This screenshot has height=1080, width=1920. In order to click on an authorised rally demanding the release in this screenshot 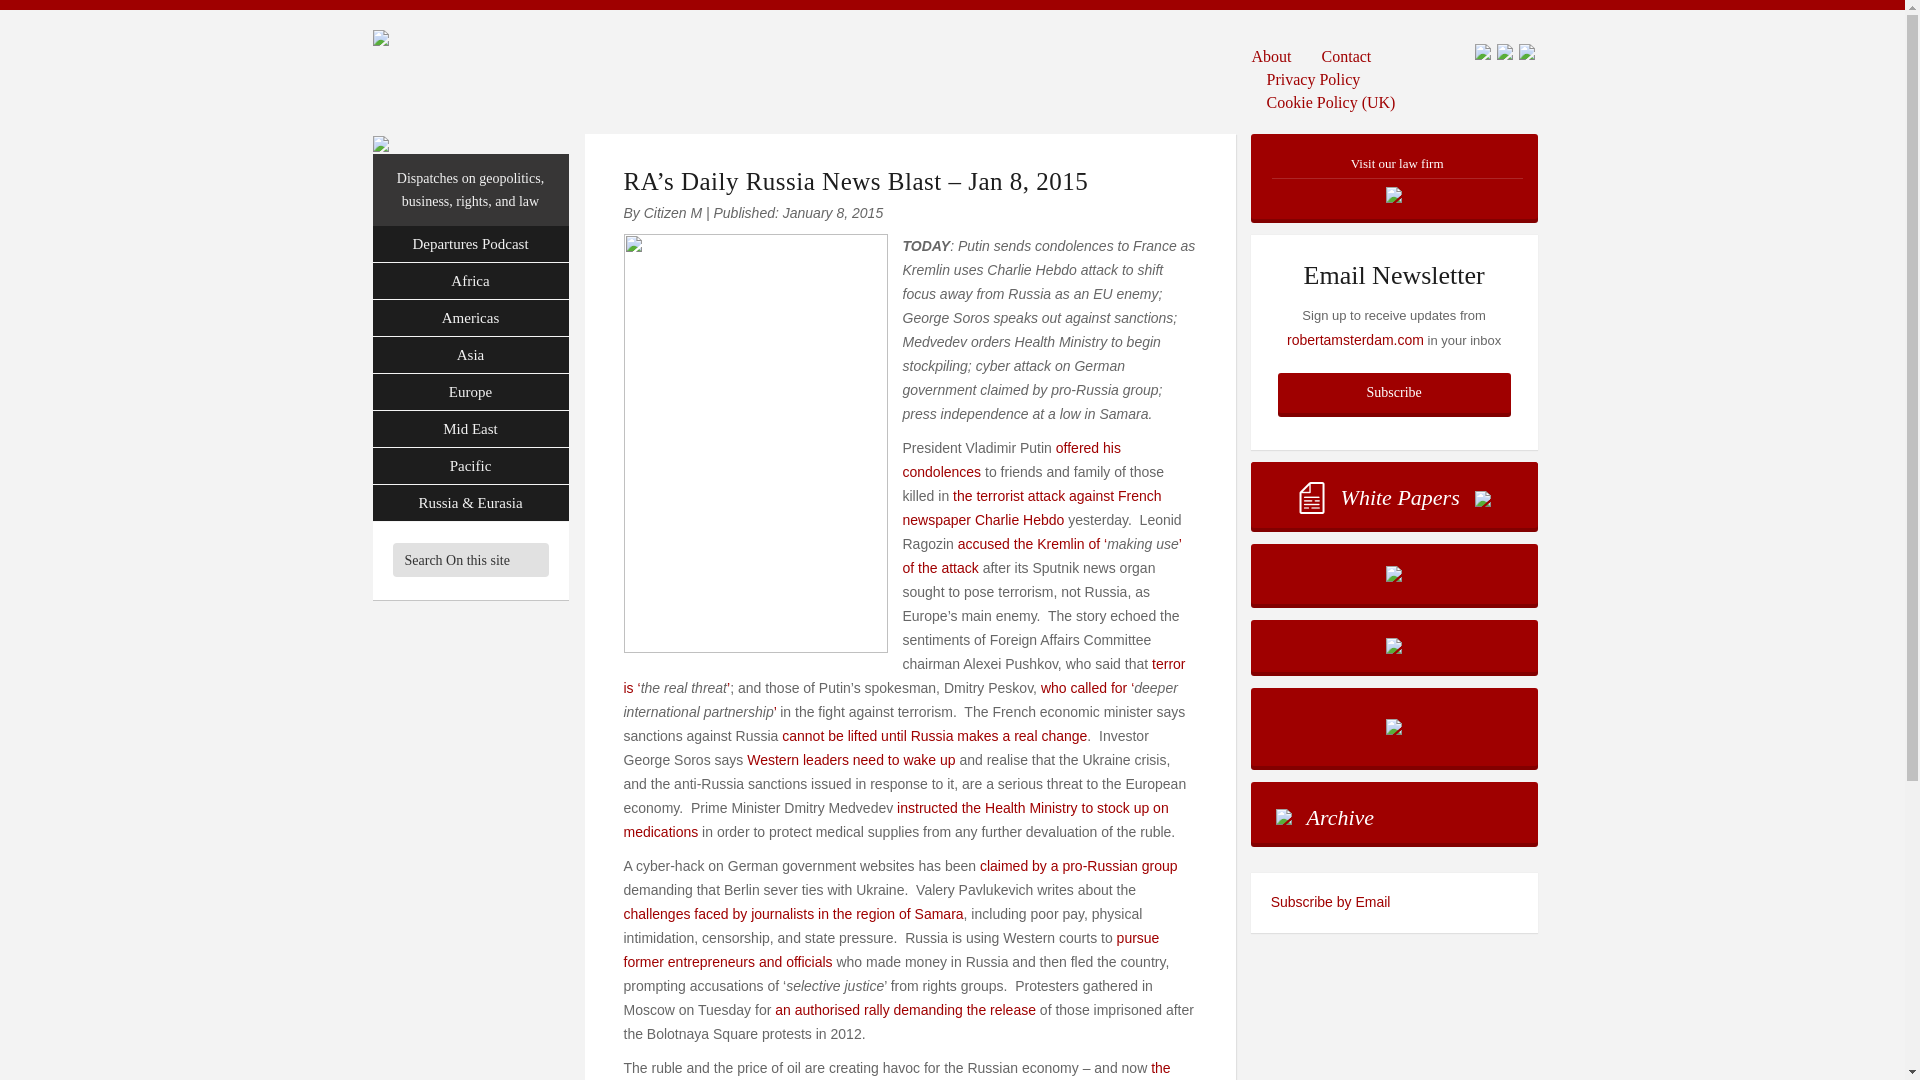, I will do `click(906, 1010)`.